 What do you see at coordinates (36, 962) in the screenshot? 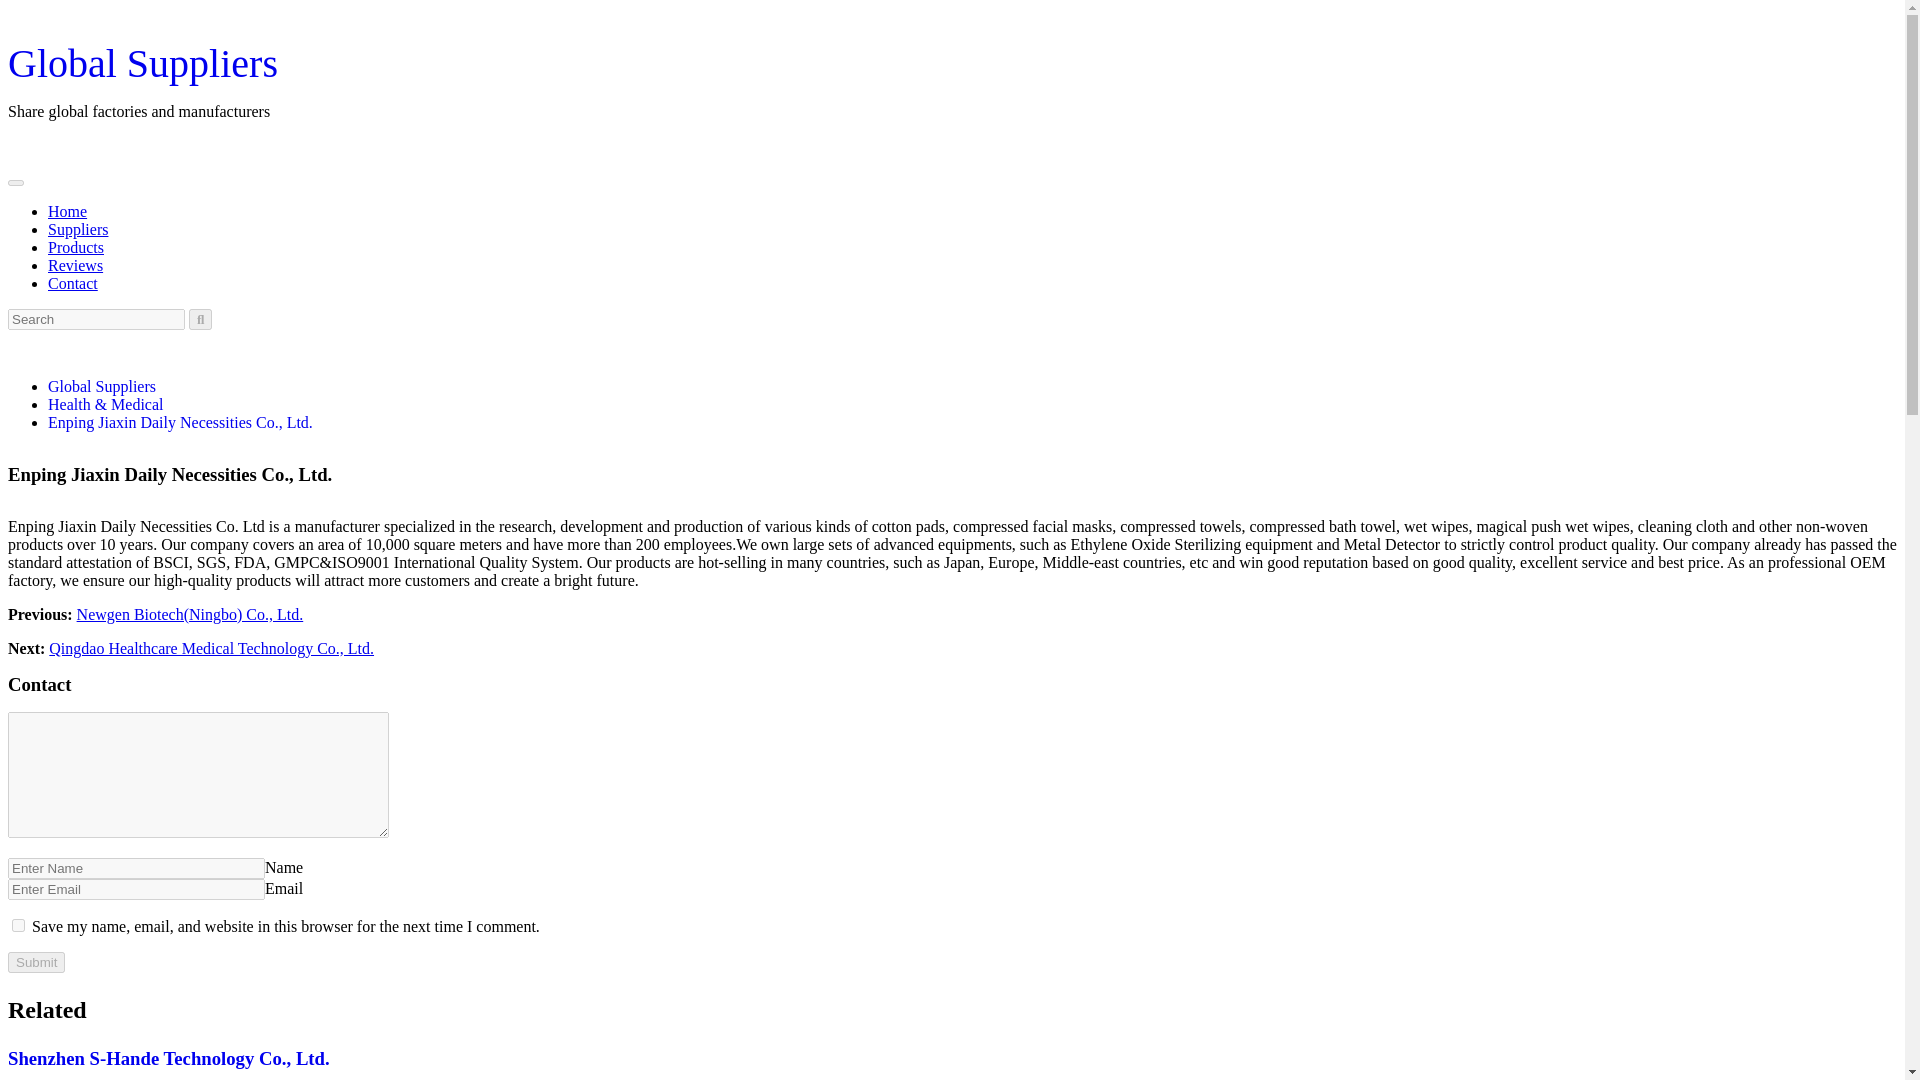
I see `Submit` at bounding box center [36, 962].